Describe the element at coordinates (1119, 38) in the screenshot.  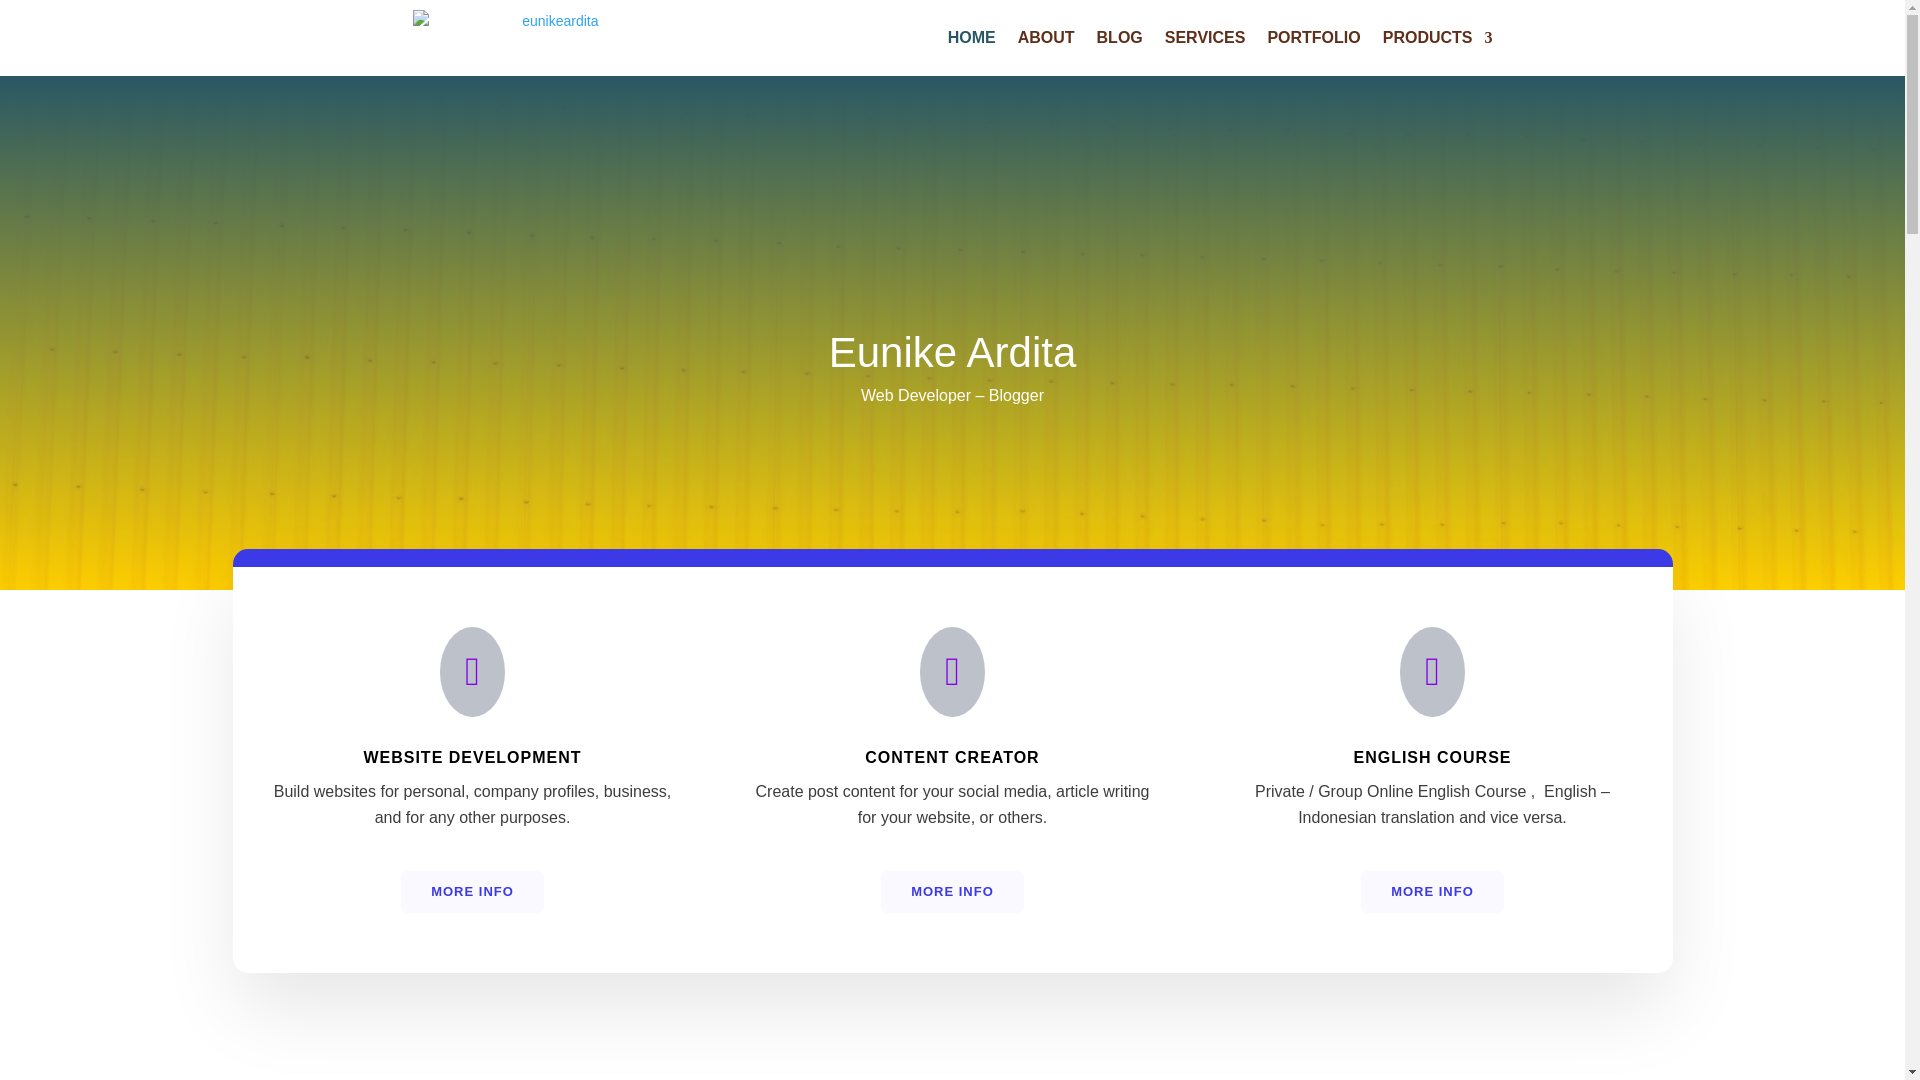
I see `BLOG` at that location.